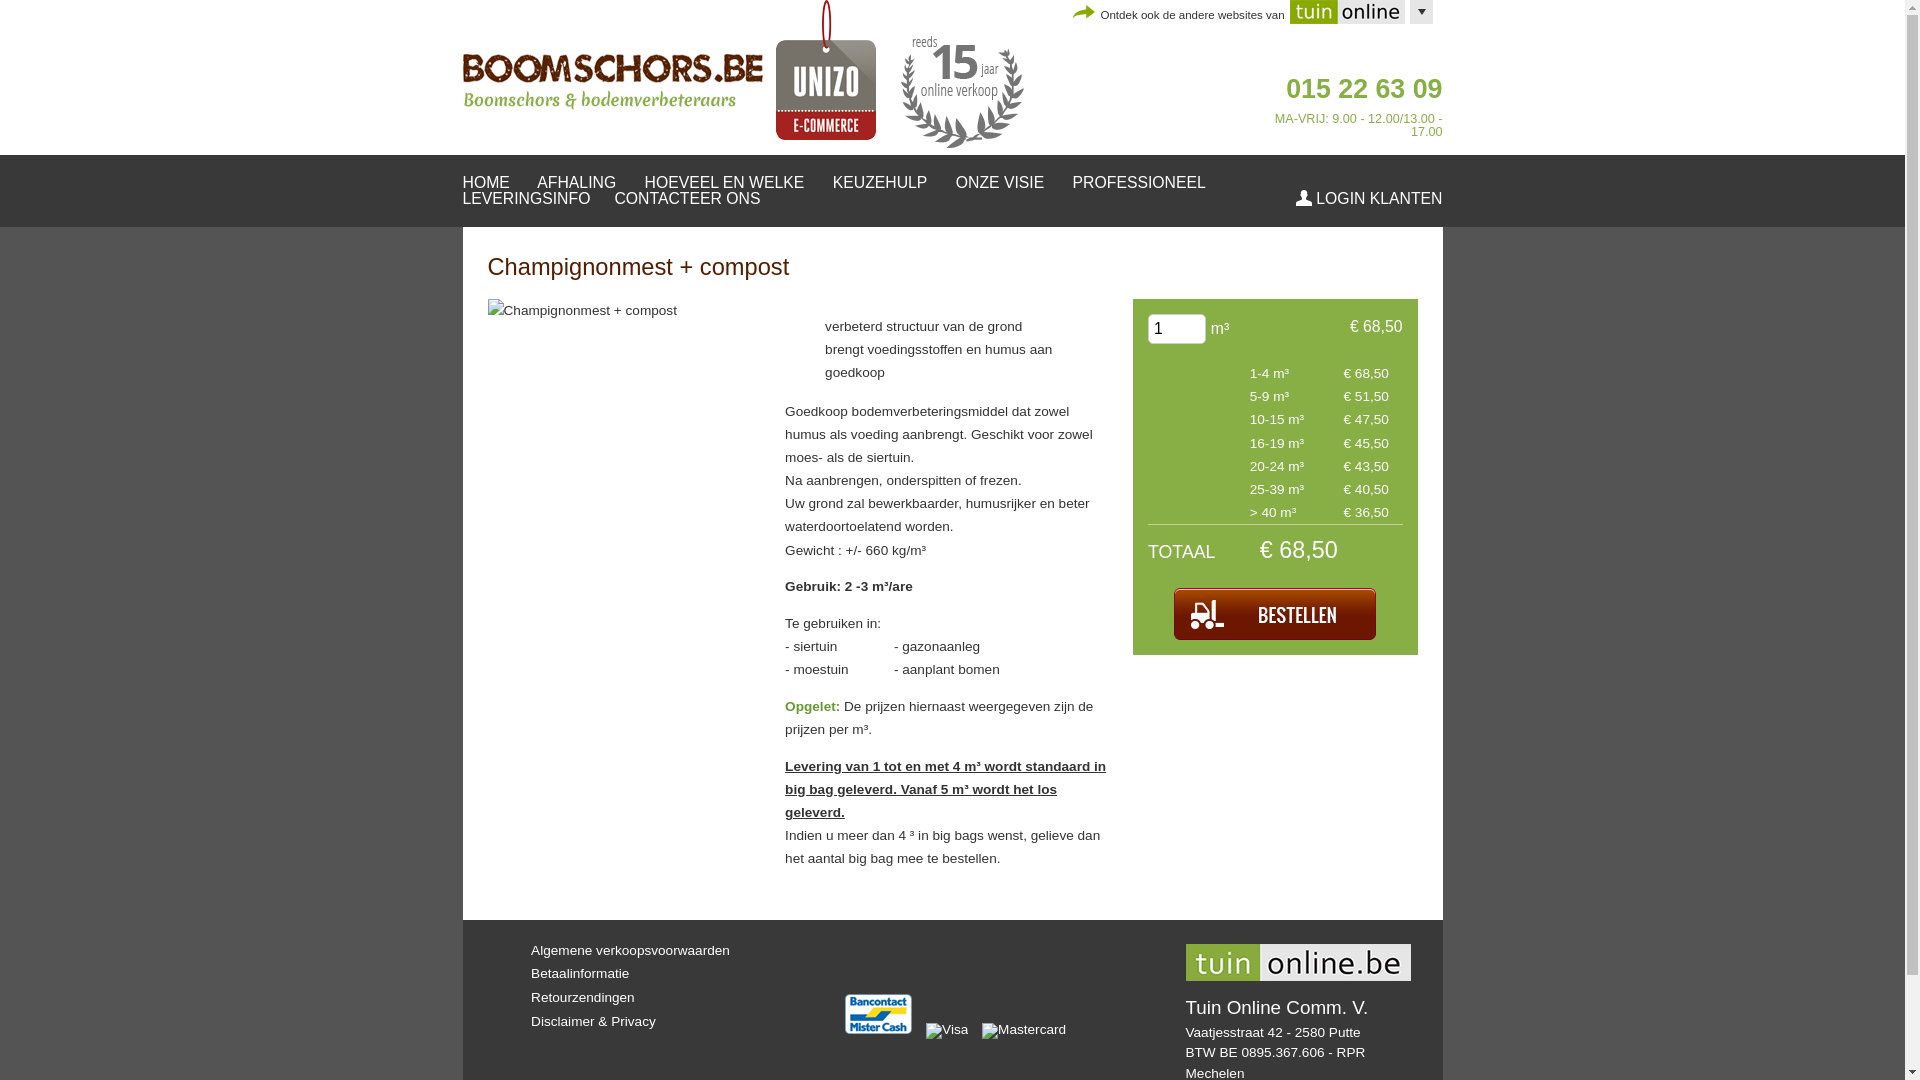  What do you see at coordinates (630, 950) in the screenshot?
I see `Algemene verkoopsvoorwaarden` at bounding box center [630, 950].